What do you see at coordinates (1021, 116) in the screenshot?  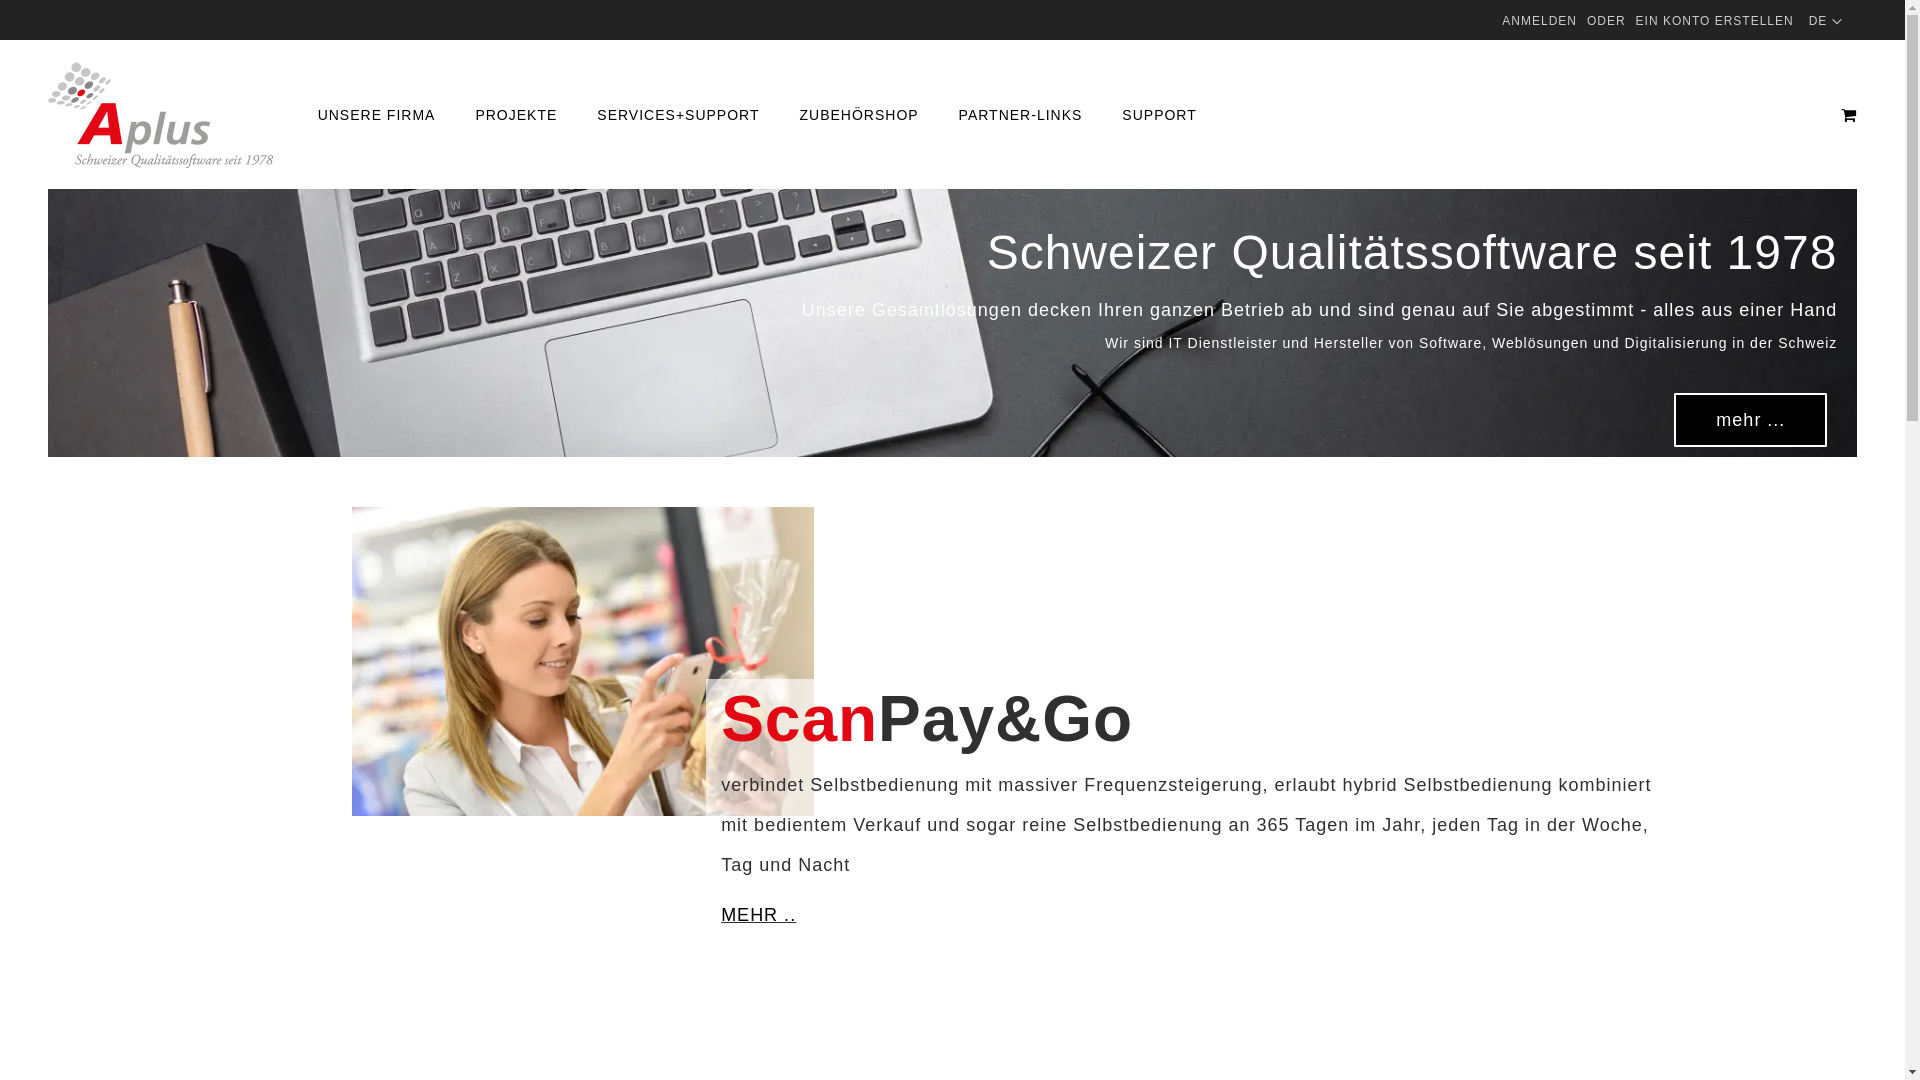 I see `PARTNER-LINKS` at bounding box center [1021, 116].